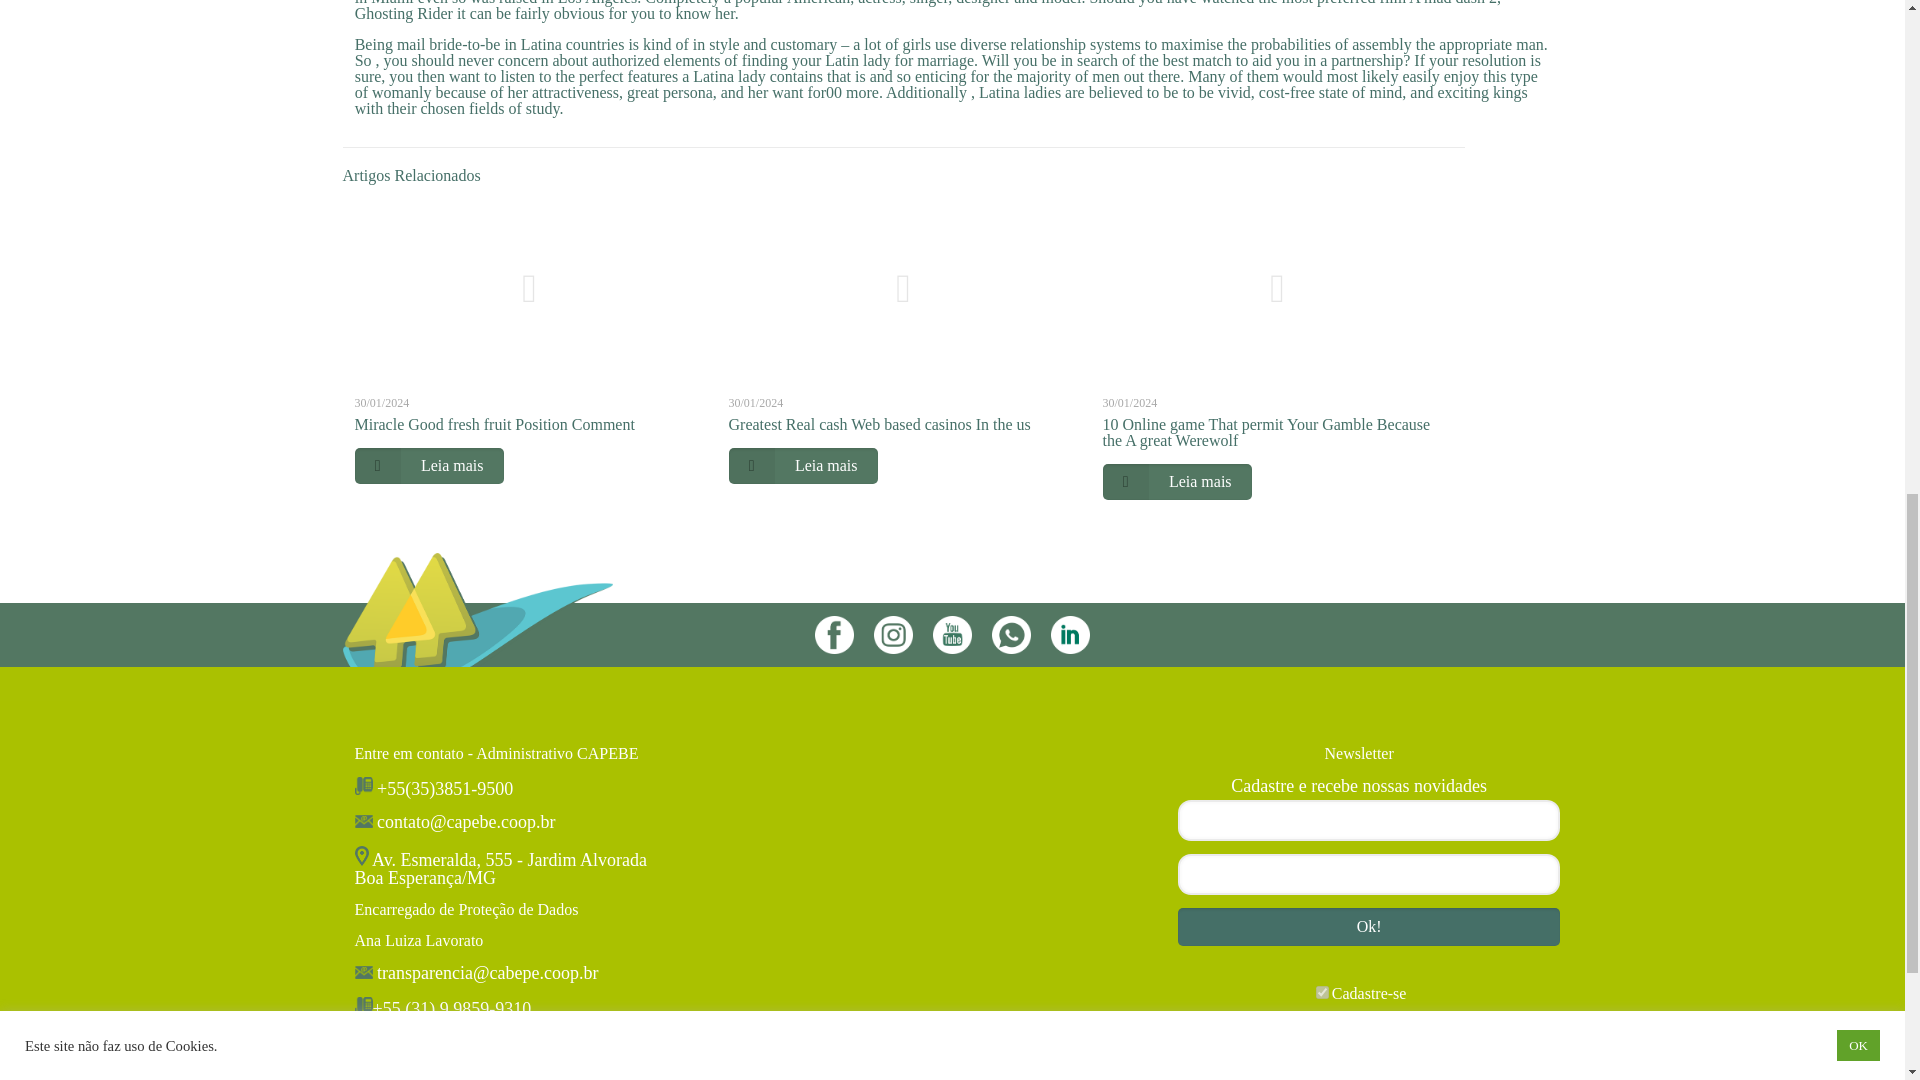 This screenshot has width=1920, height=1080. Describe the element at coordinates (493, 424) in the screenshot. I see `Miracle Good fresh fruit Position Comment` at that location.